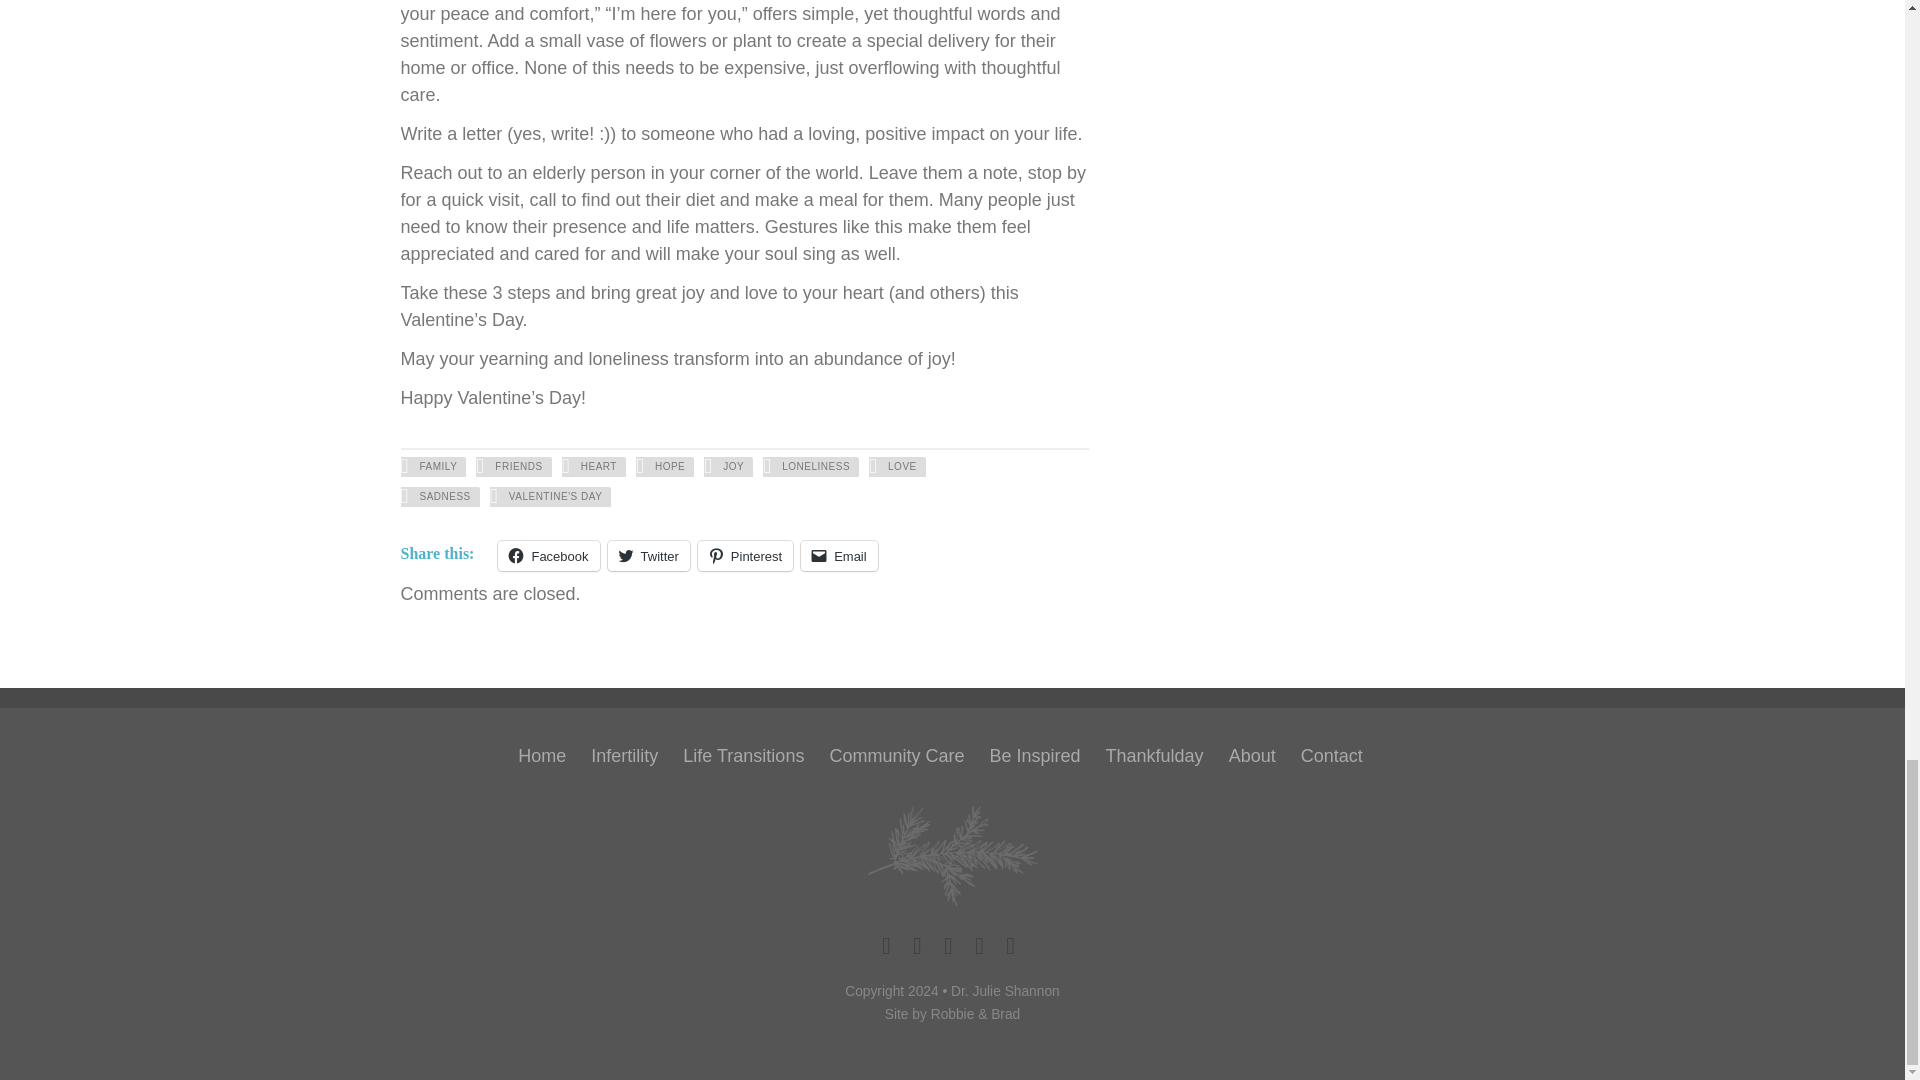 The image size is (1920, 1080). What do you see at coordinates (838, 556) in the screenshot?
I see `Click to email a link to a friend` at bounding box center [838, 556].